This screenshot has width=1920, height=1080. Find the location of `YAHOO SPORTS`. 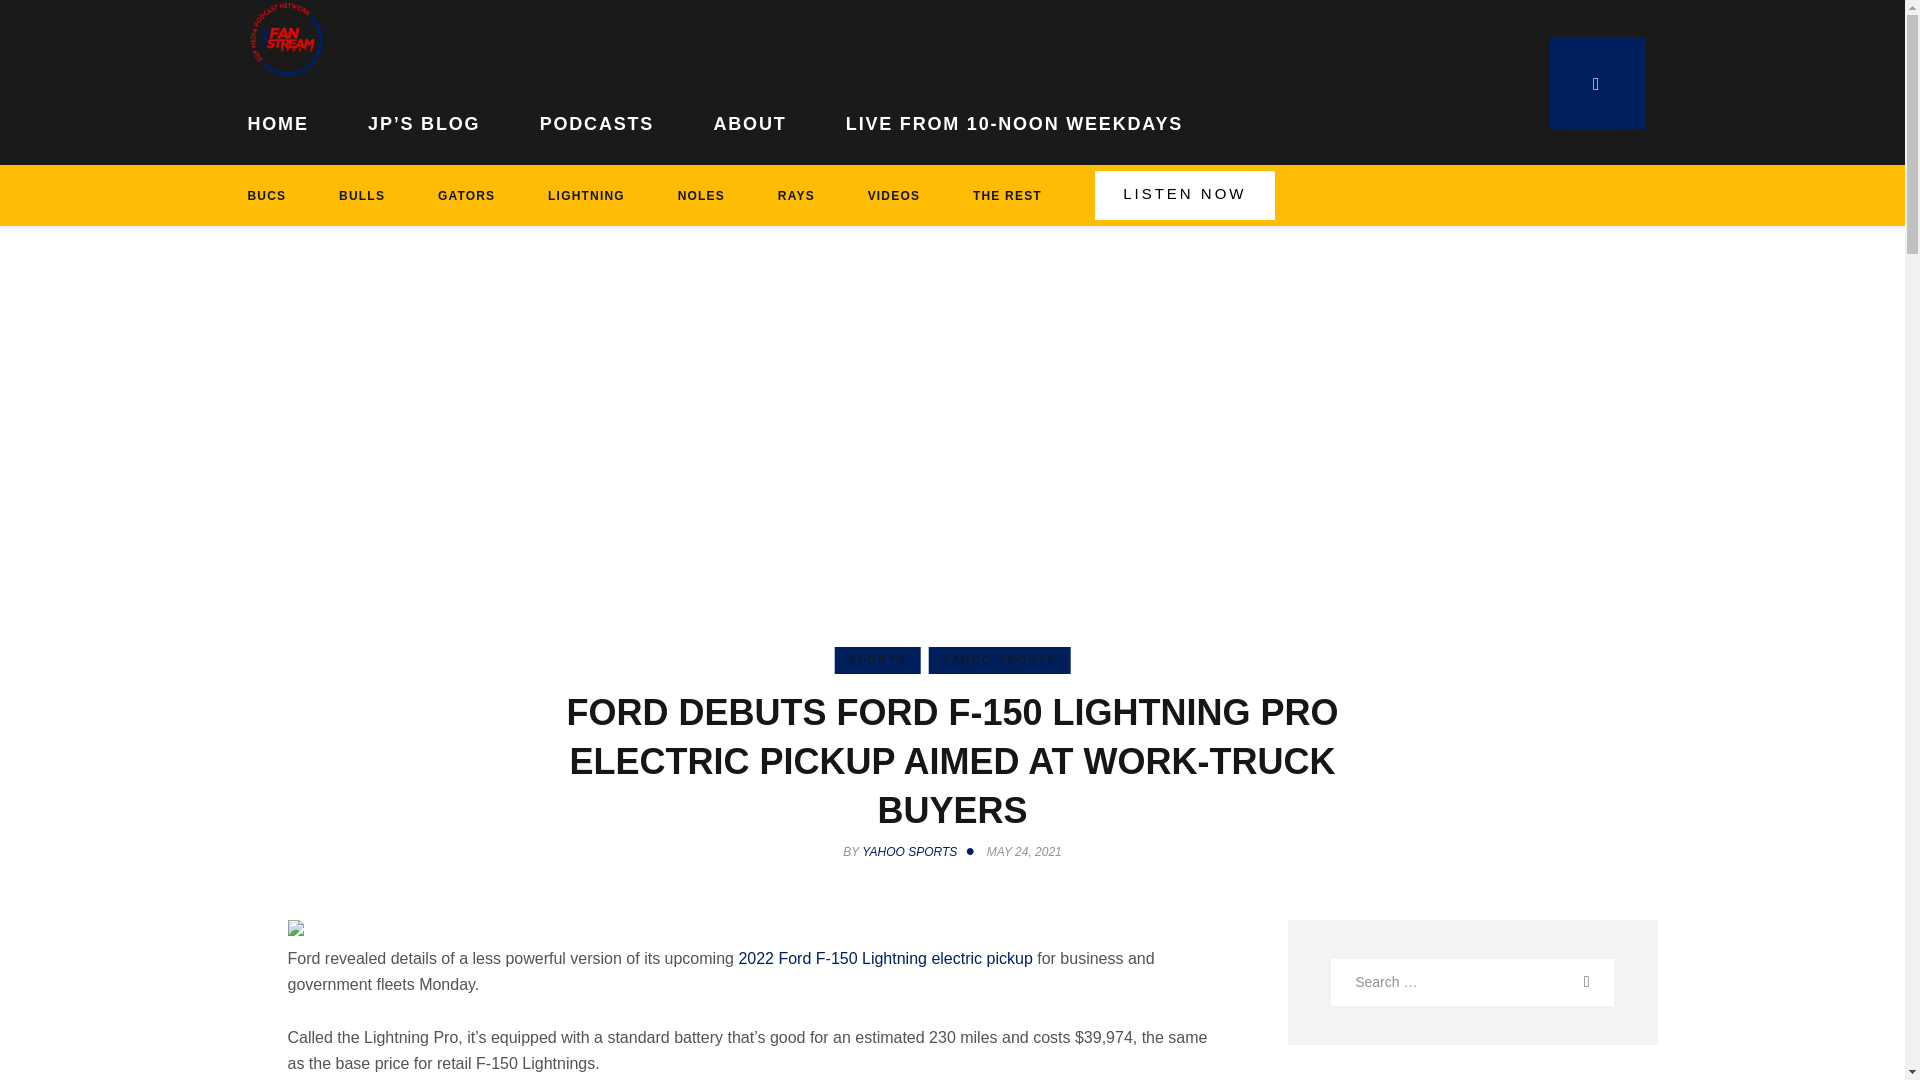

YAHOO SPORTS is located at coordinates (999, 660).